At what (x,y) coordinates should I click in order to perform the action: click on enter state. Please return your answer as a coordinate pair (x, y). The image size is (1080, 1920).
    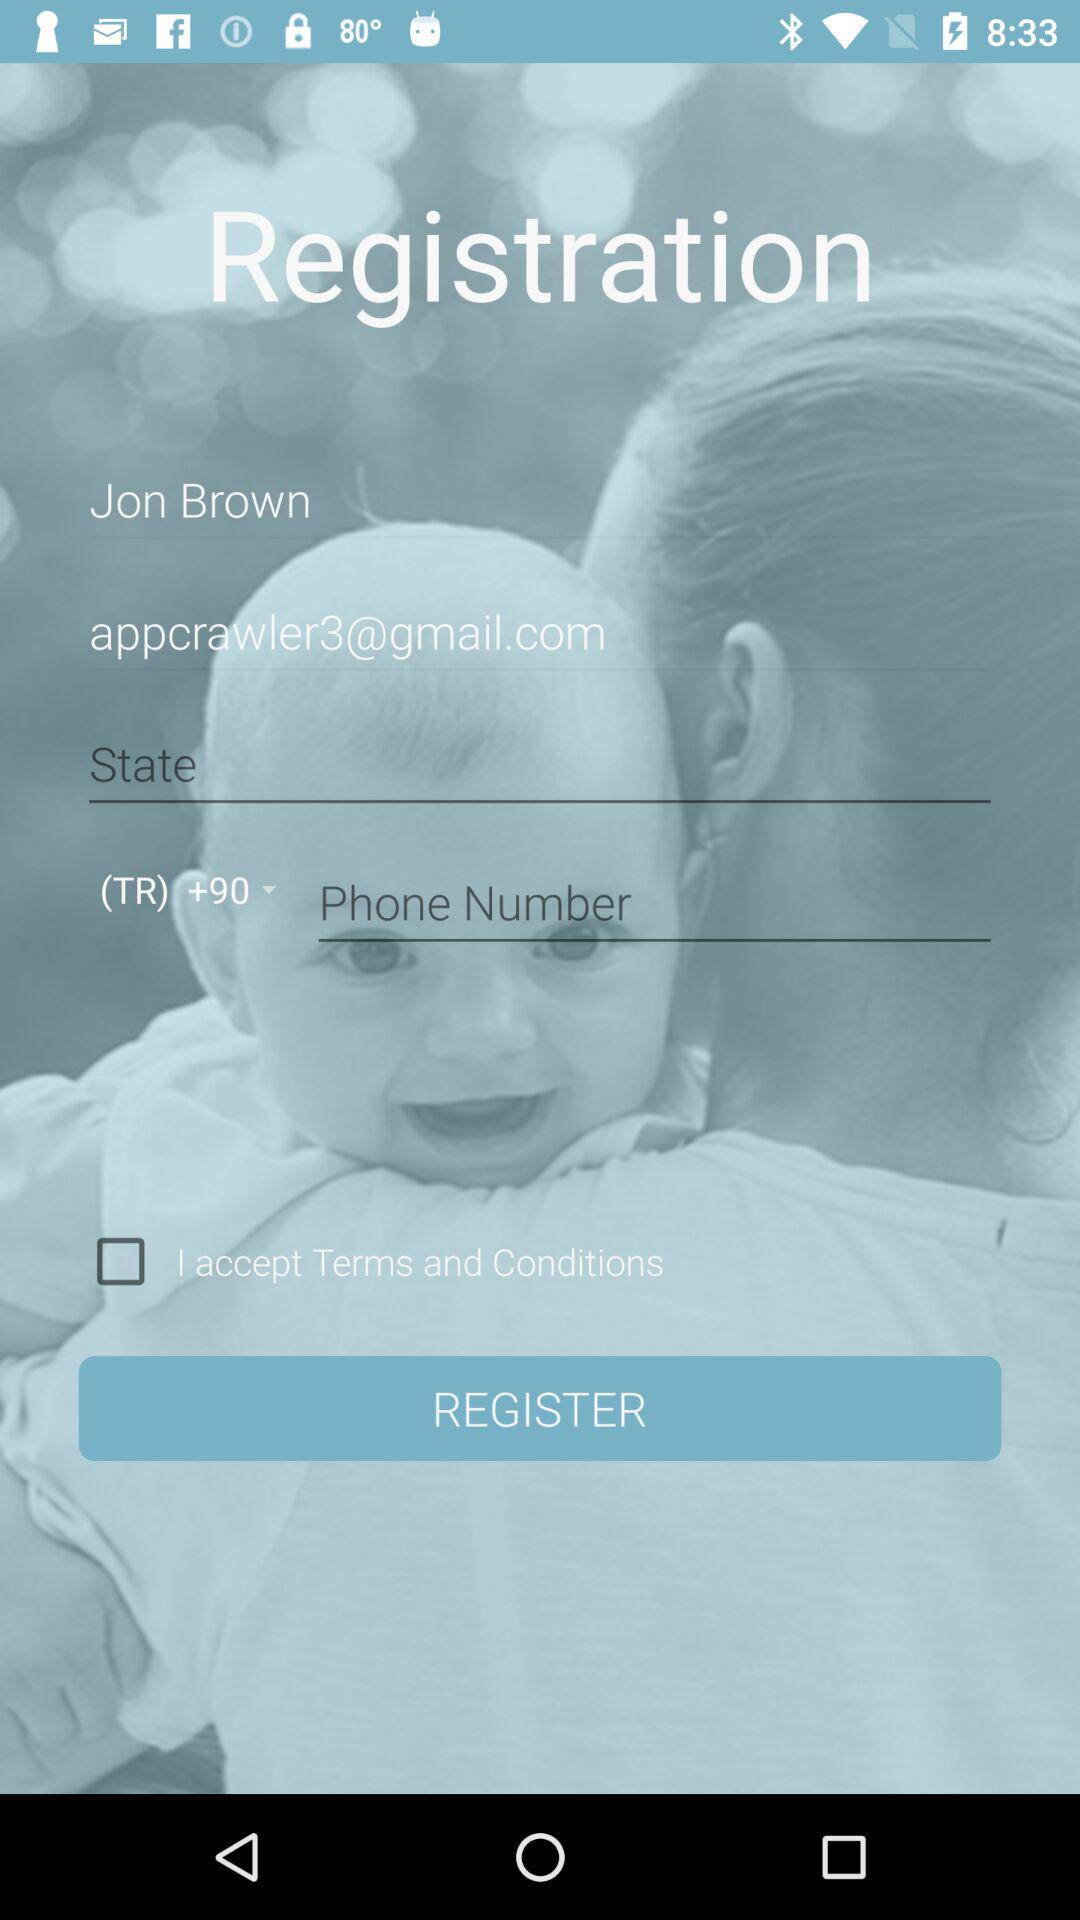
    Looking at the image, I should click on (540, 764).